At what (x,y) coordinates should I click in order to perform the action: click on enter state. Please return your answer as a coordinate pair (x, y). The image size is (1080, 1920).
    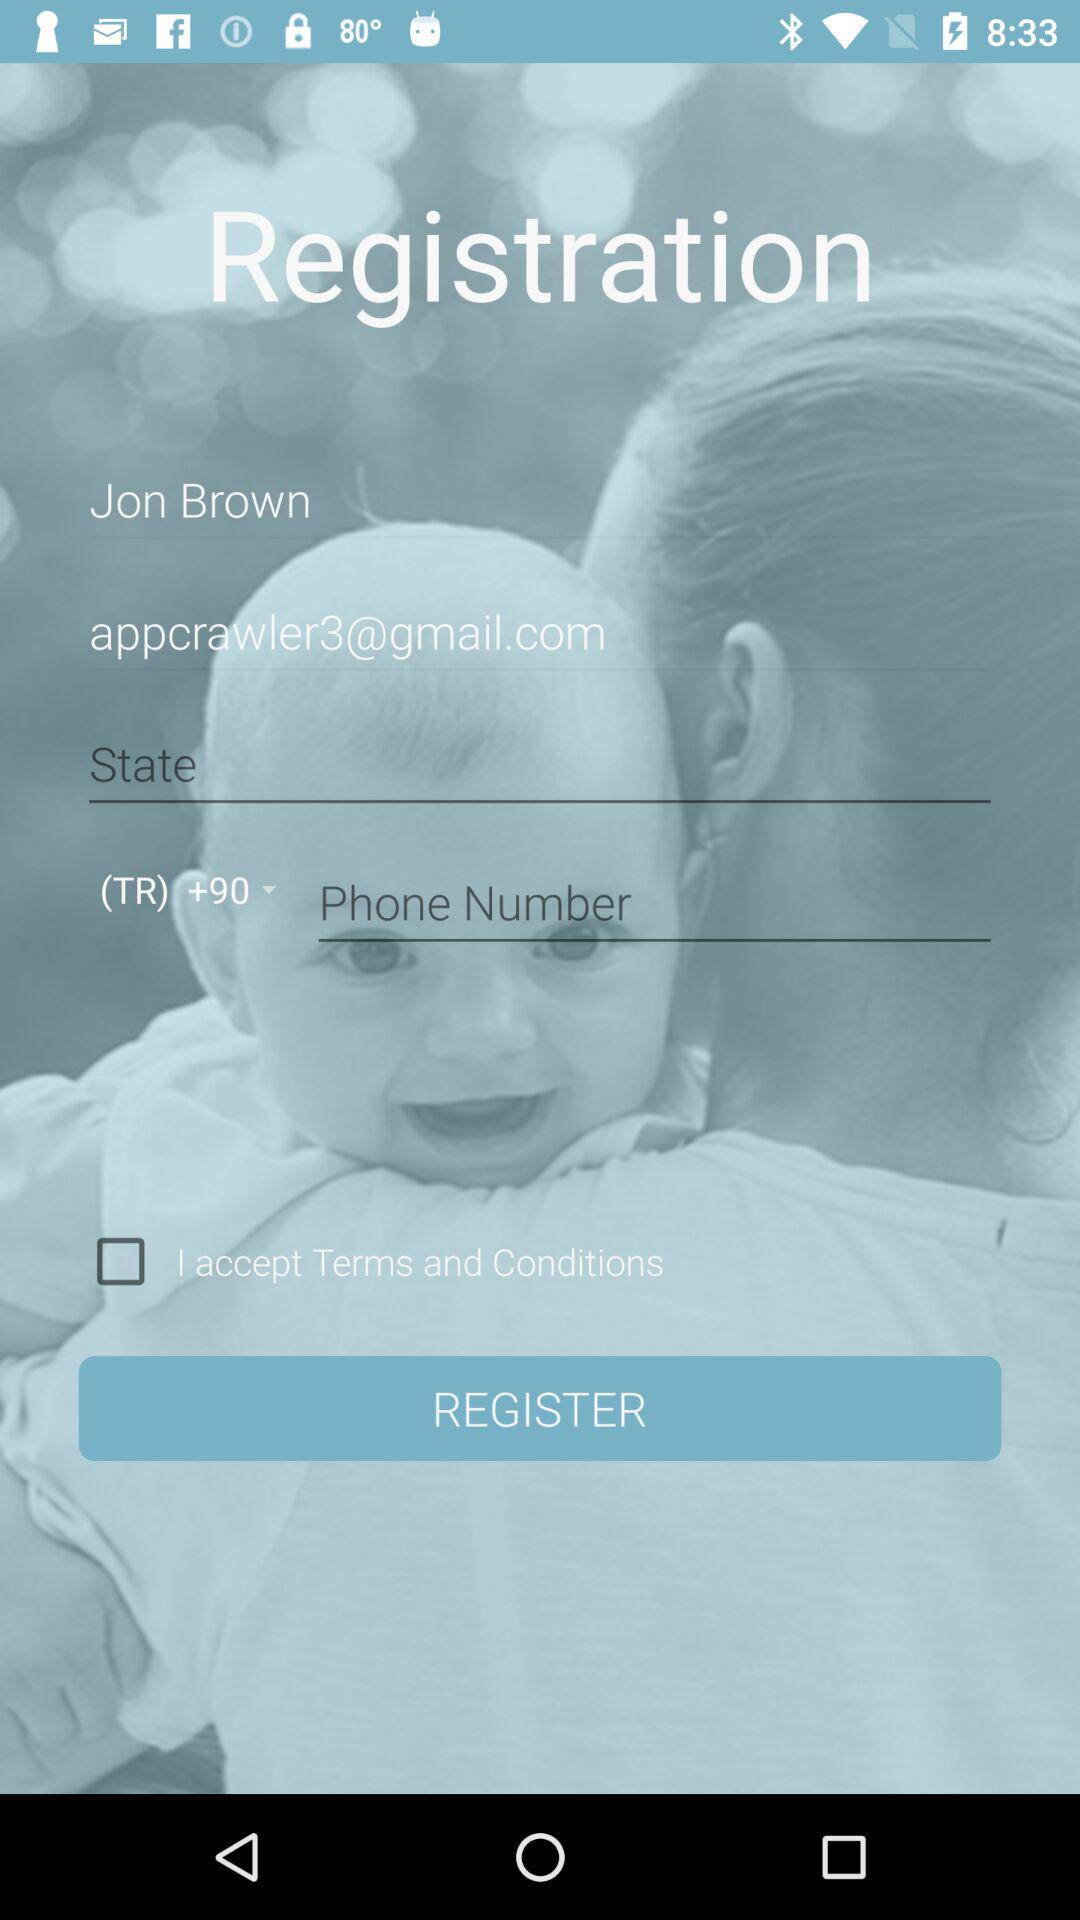
    Looking at the image, I should click on (540, 764).